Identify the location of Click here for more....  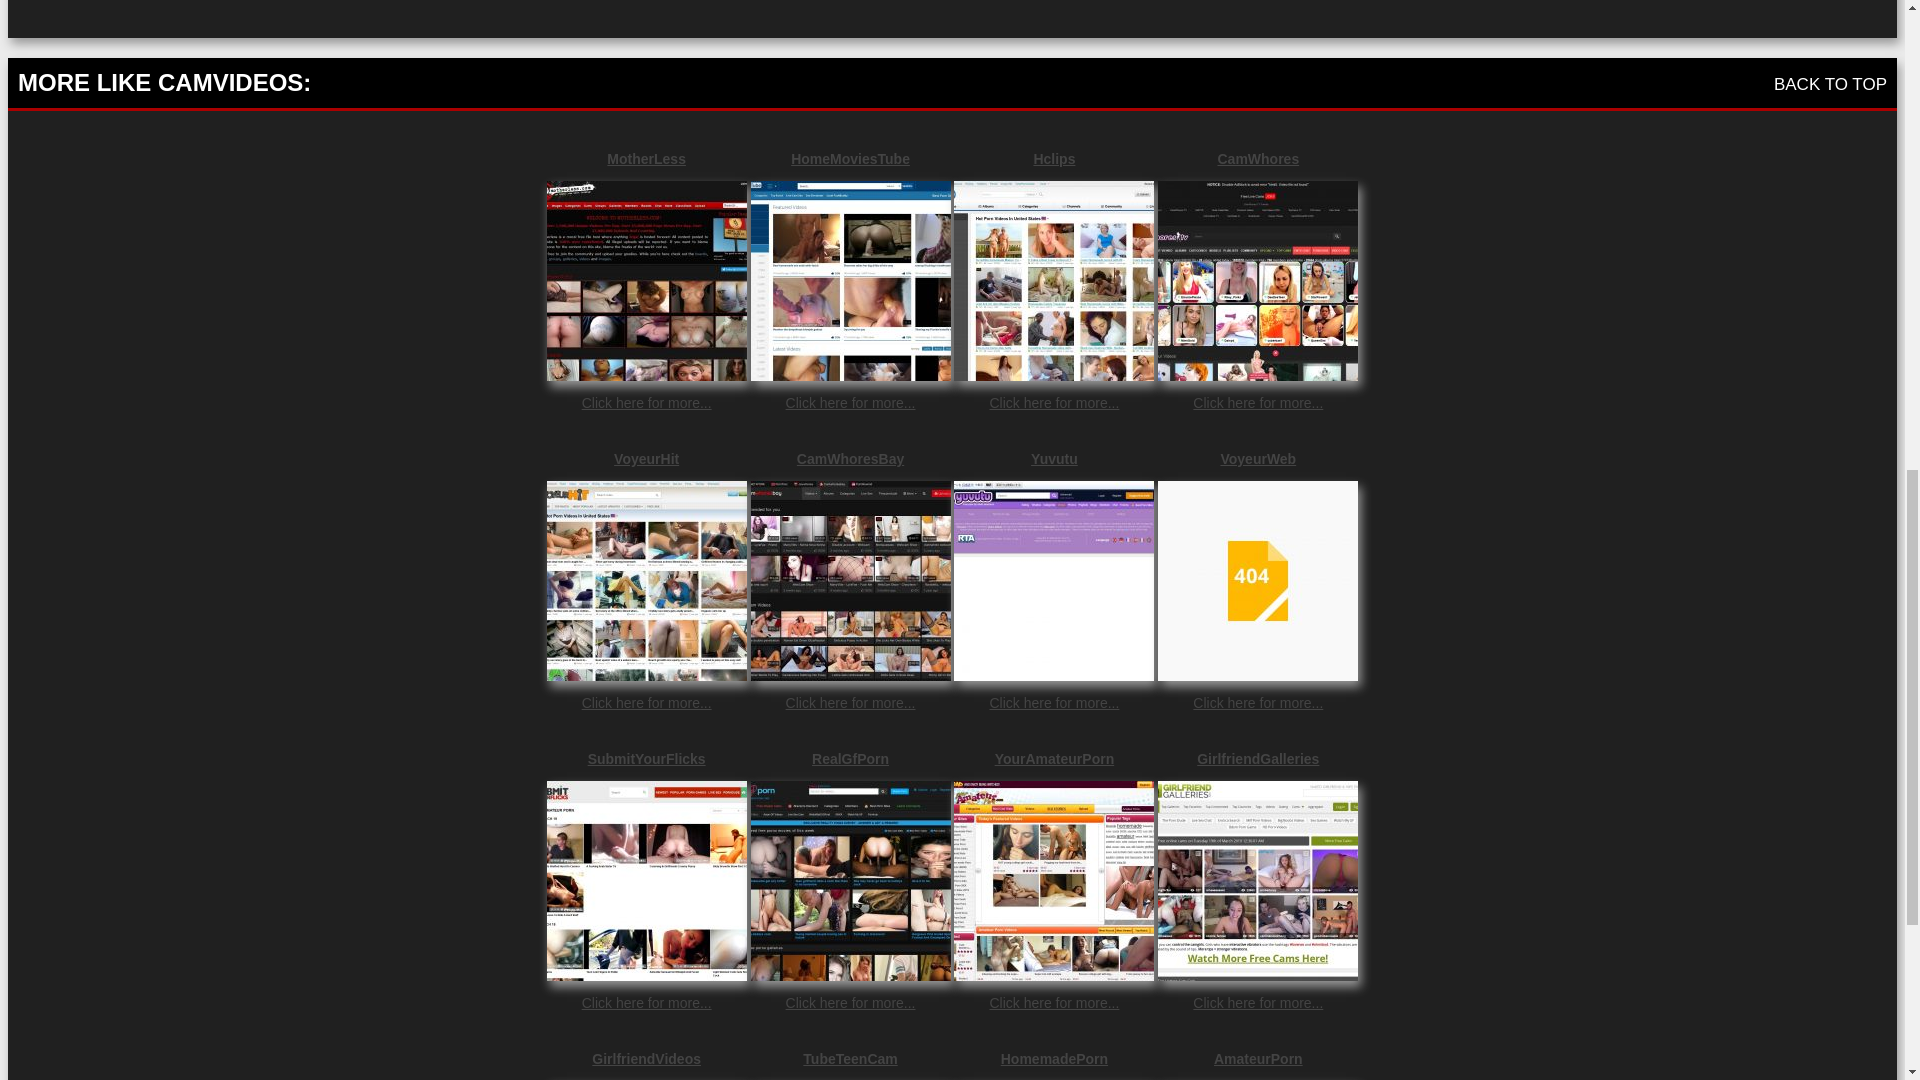
(646, 1002).